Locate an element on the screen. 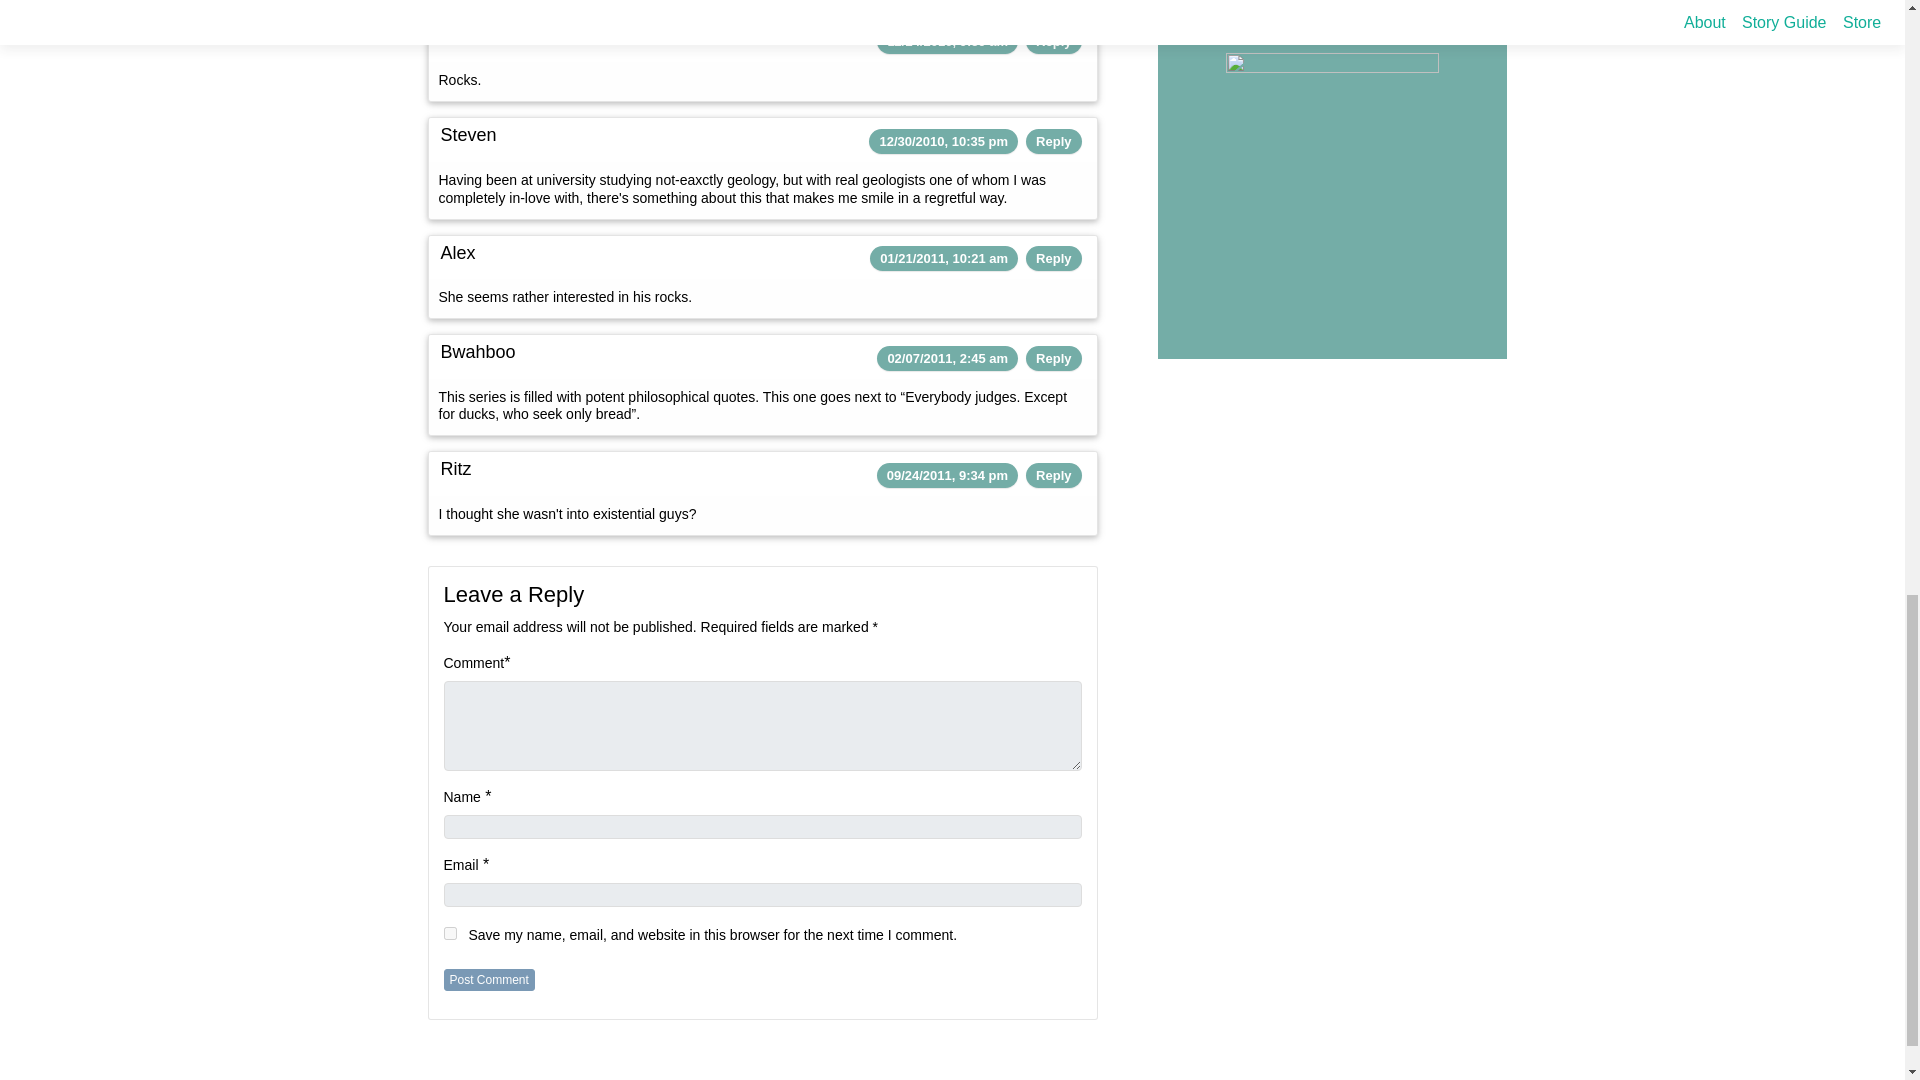 The height and width of the screenshot is (1080, 1920). Reply is located at coordinates (1054, 358).